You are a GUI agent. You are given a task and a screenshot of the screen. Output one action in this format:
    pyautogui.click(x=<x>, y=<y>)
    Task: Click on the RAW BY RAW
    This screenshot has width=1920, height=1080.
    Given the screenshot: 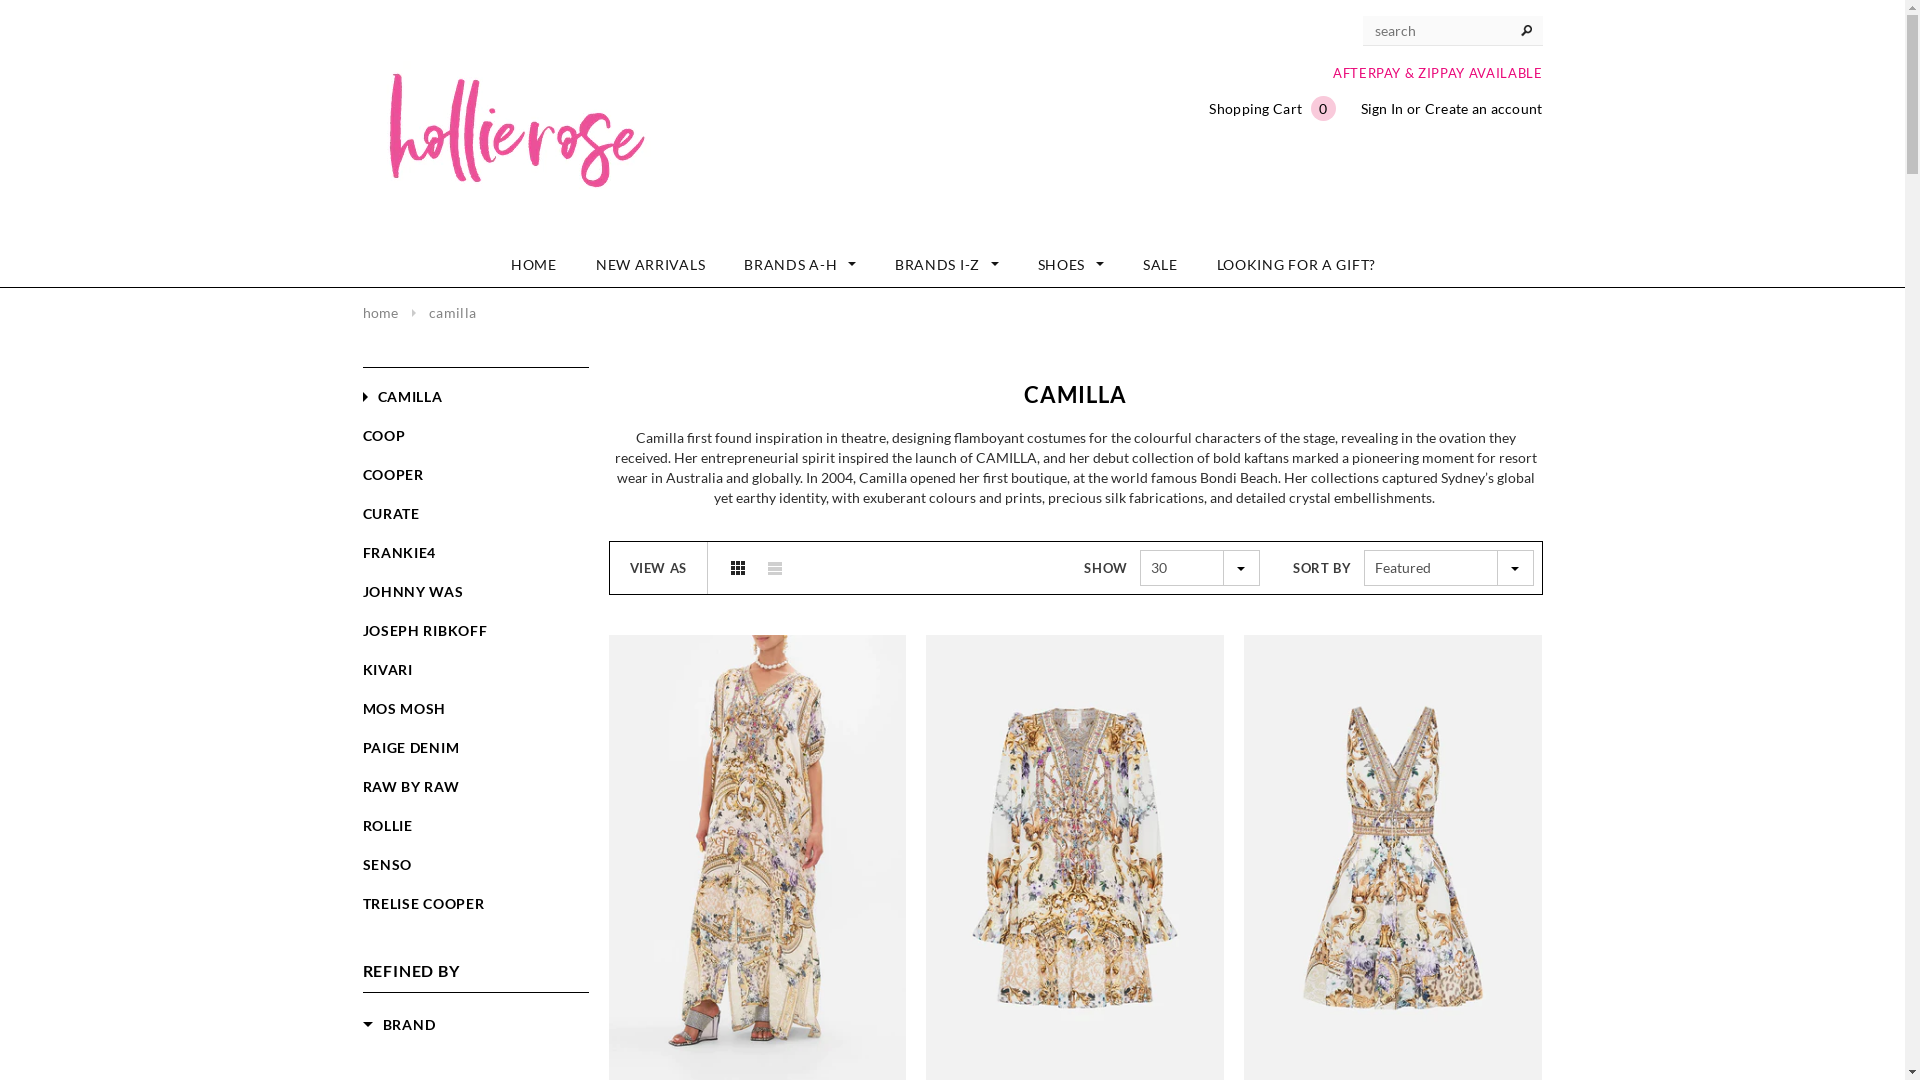 What is the action you would take?
    pyautogui.click(x=410, y=786)
    